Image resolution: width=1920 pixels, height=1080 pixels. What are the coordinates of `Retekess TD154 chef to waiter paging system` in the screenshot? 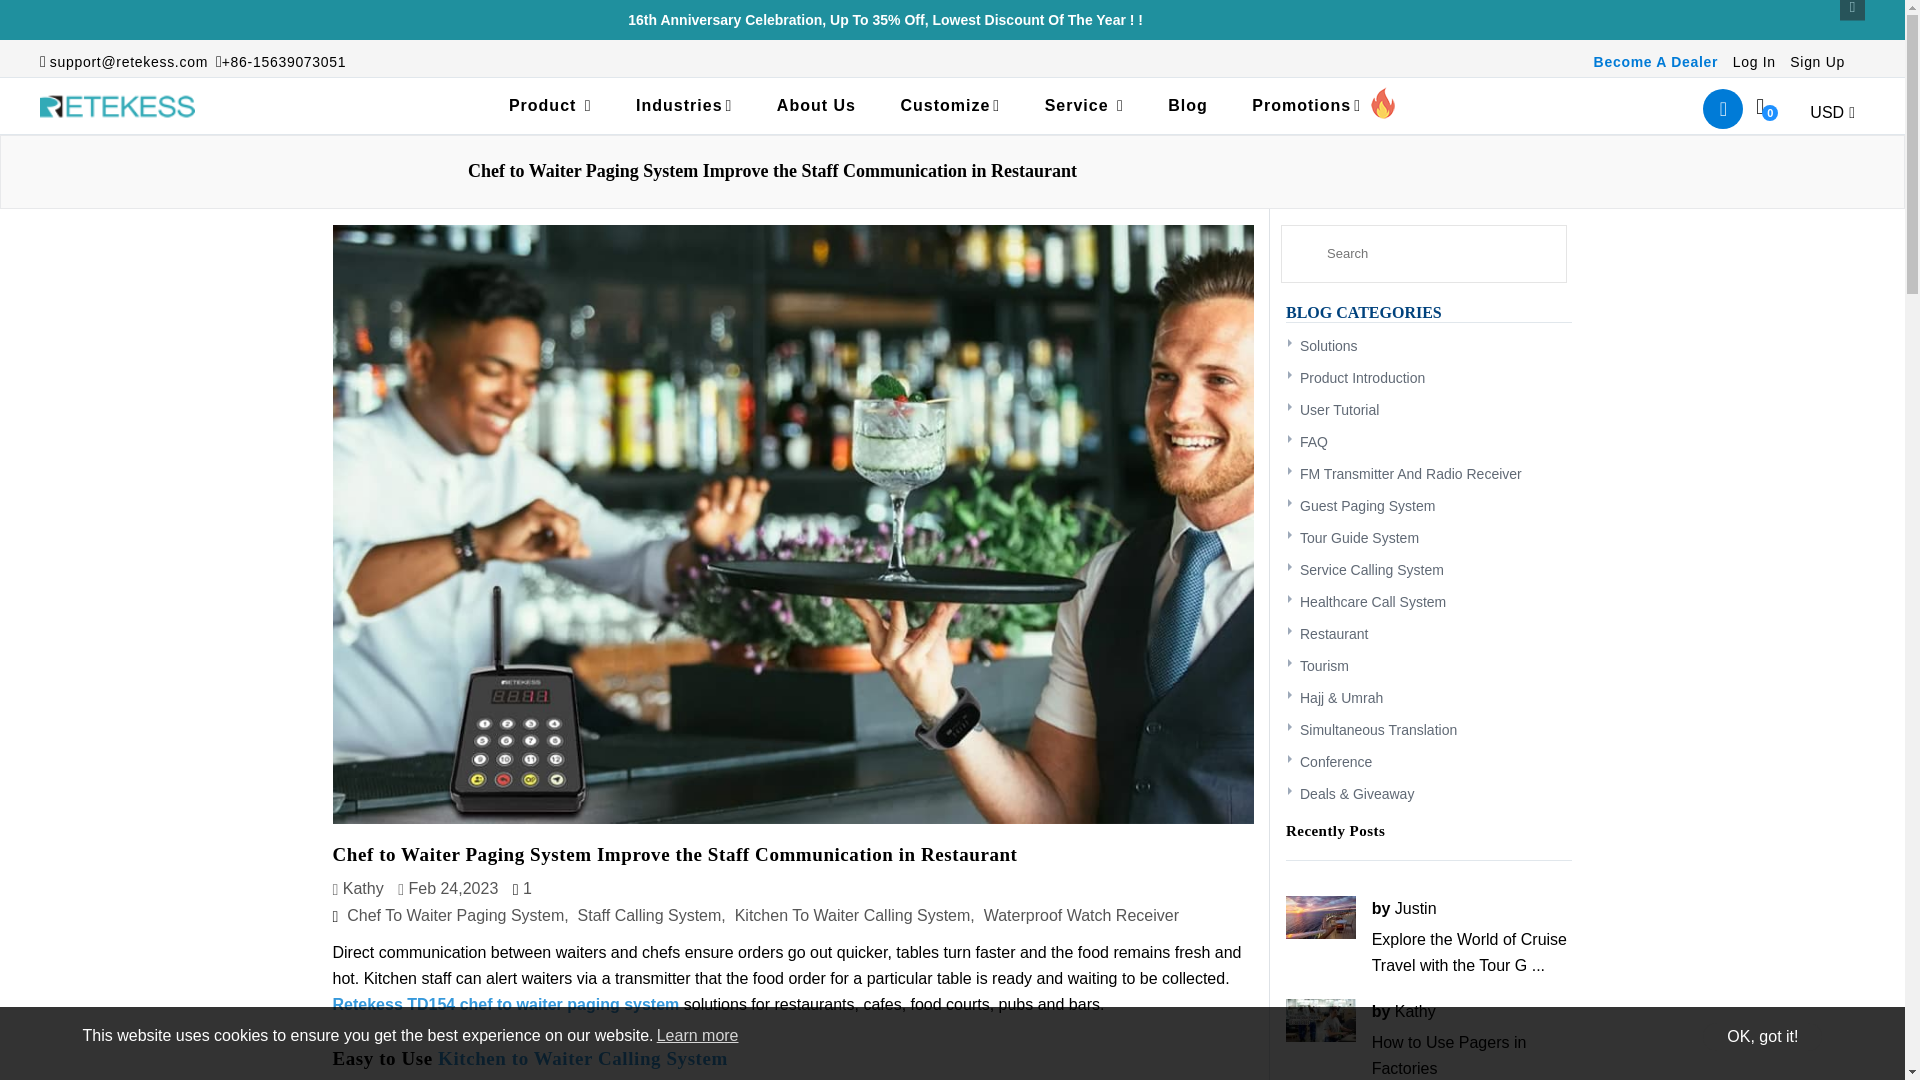 It's located at (506, 1004).